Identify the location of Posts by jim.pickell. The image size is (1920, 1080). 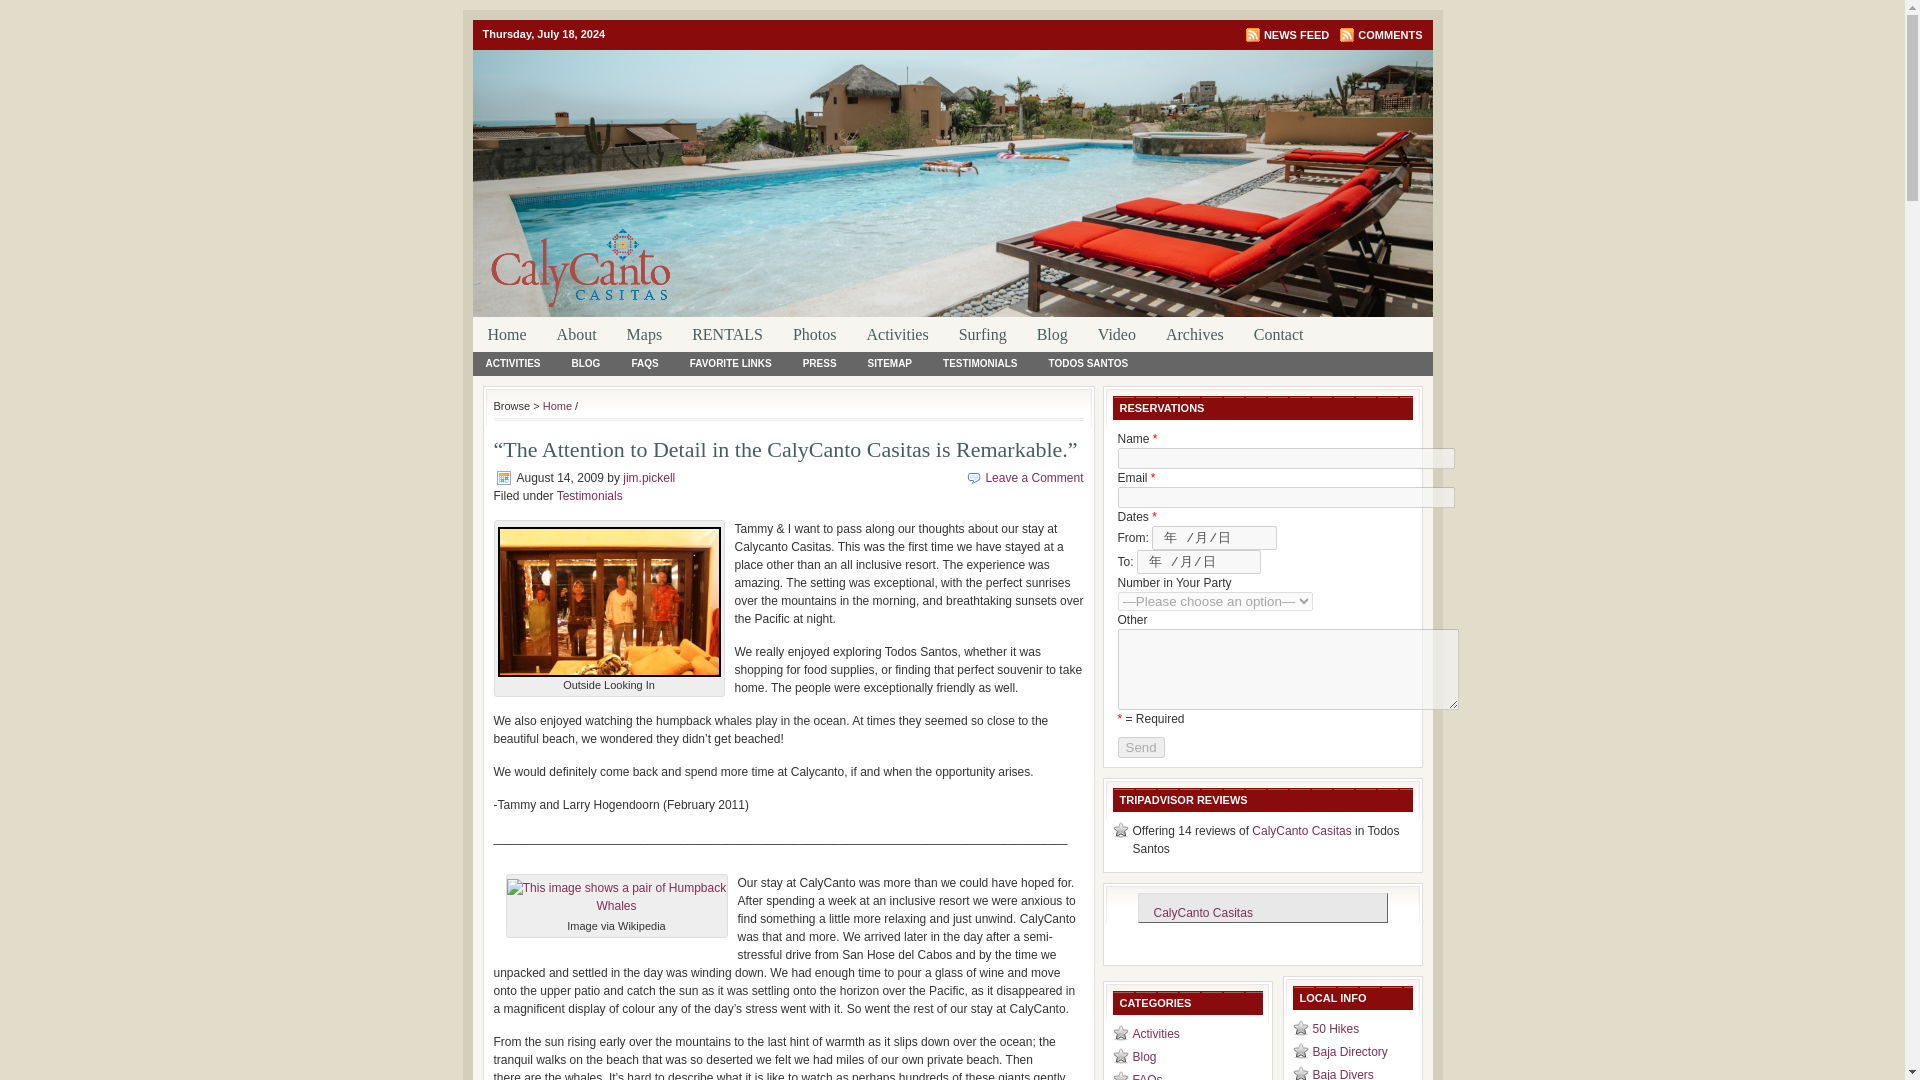
(648, 477).